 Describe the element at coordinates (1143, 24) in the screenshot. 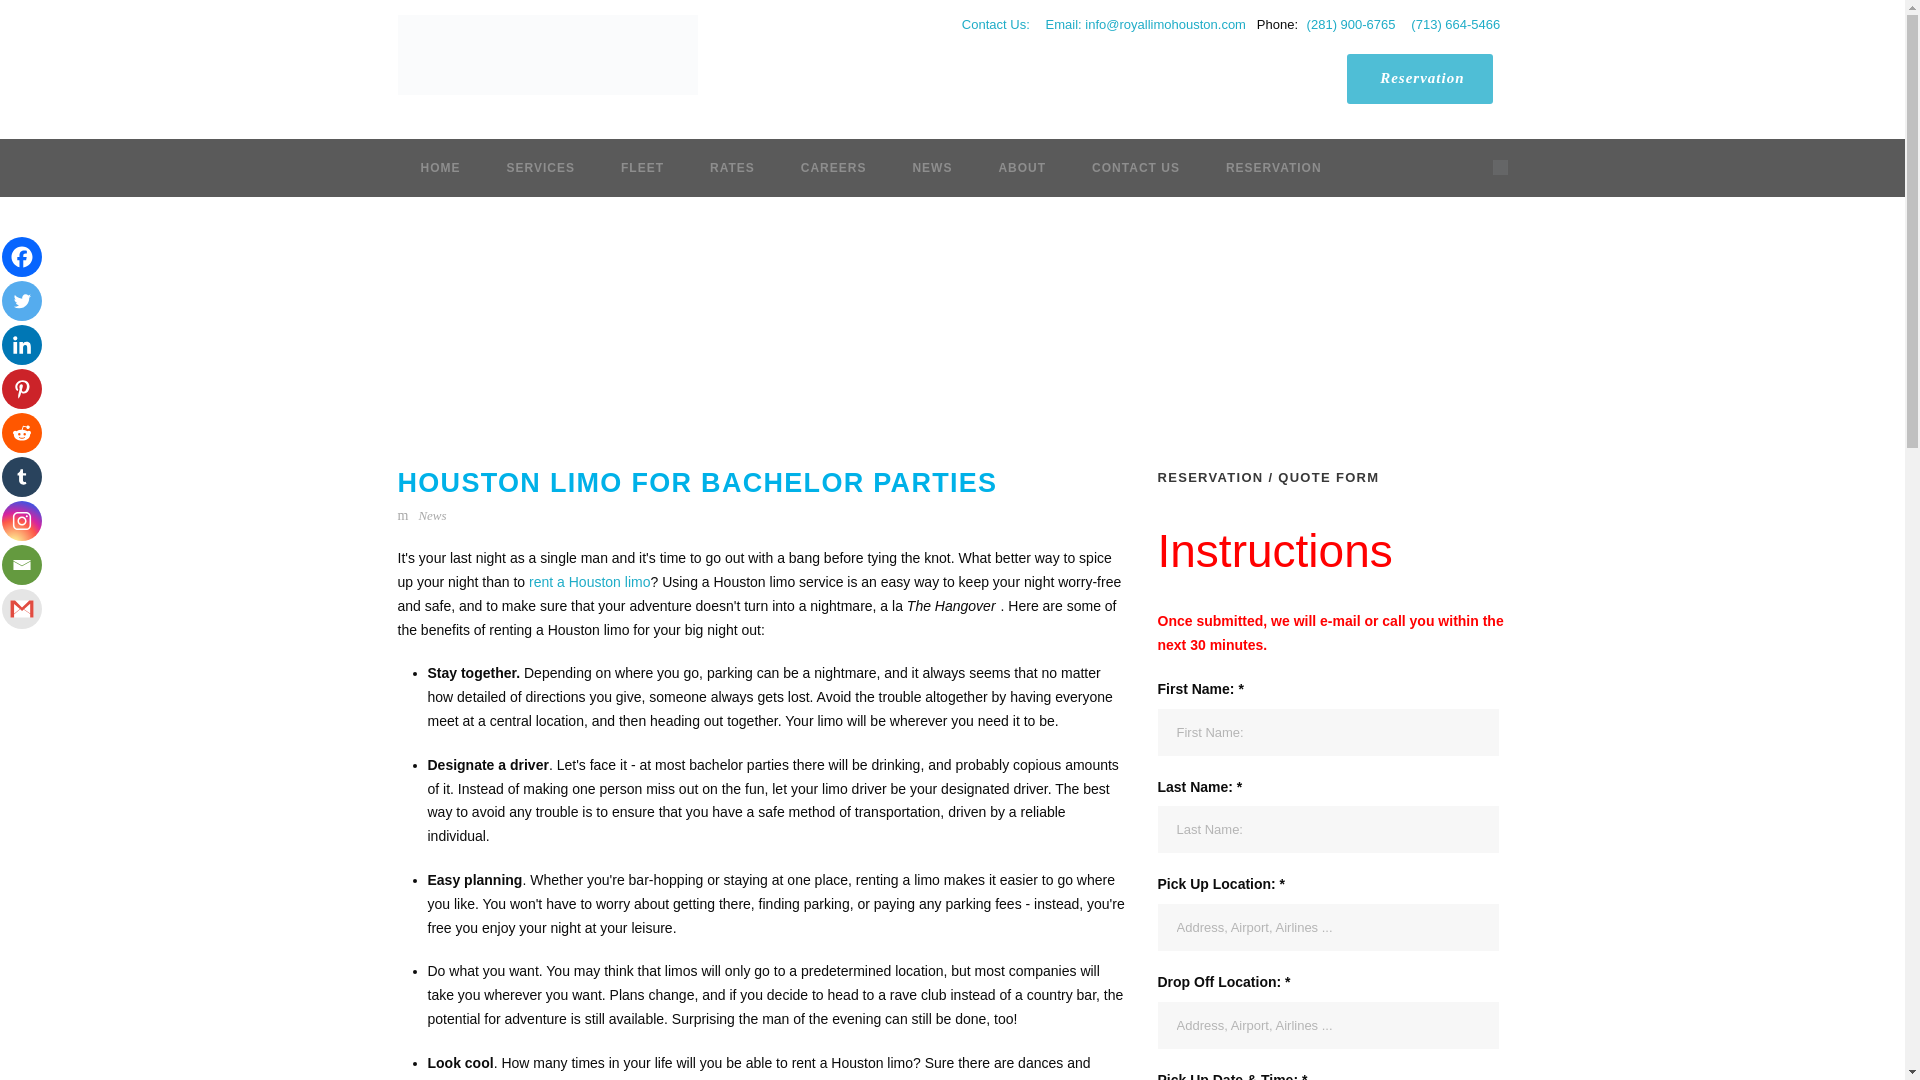

I see `Royal Limo - Email` at that location.